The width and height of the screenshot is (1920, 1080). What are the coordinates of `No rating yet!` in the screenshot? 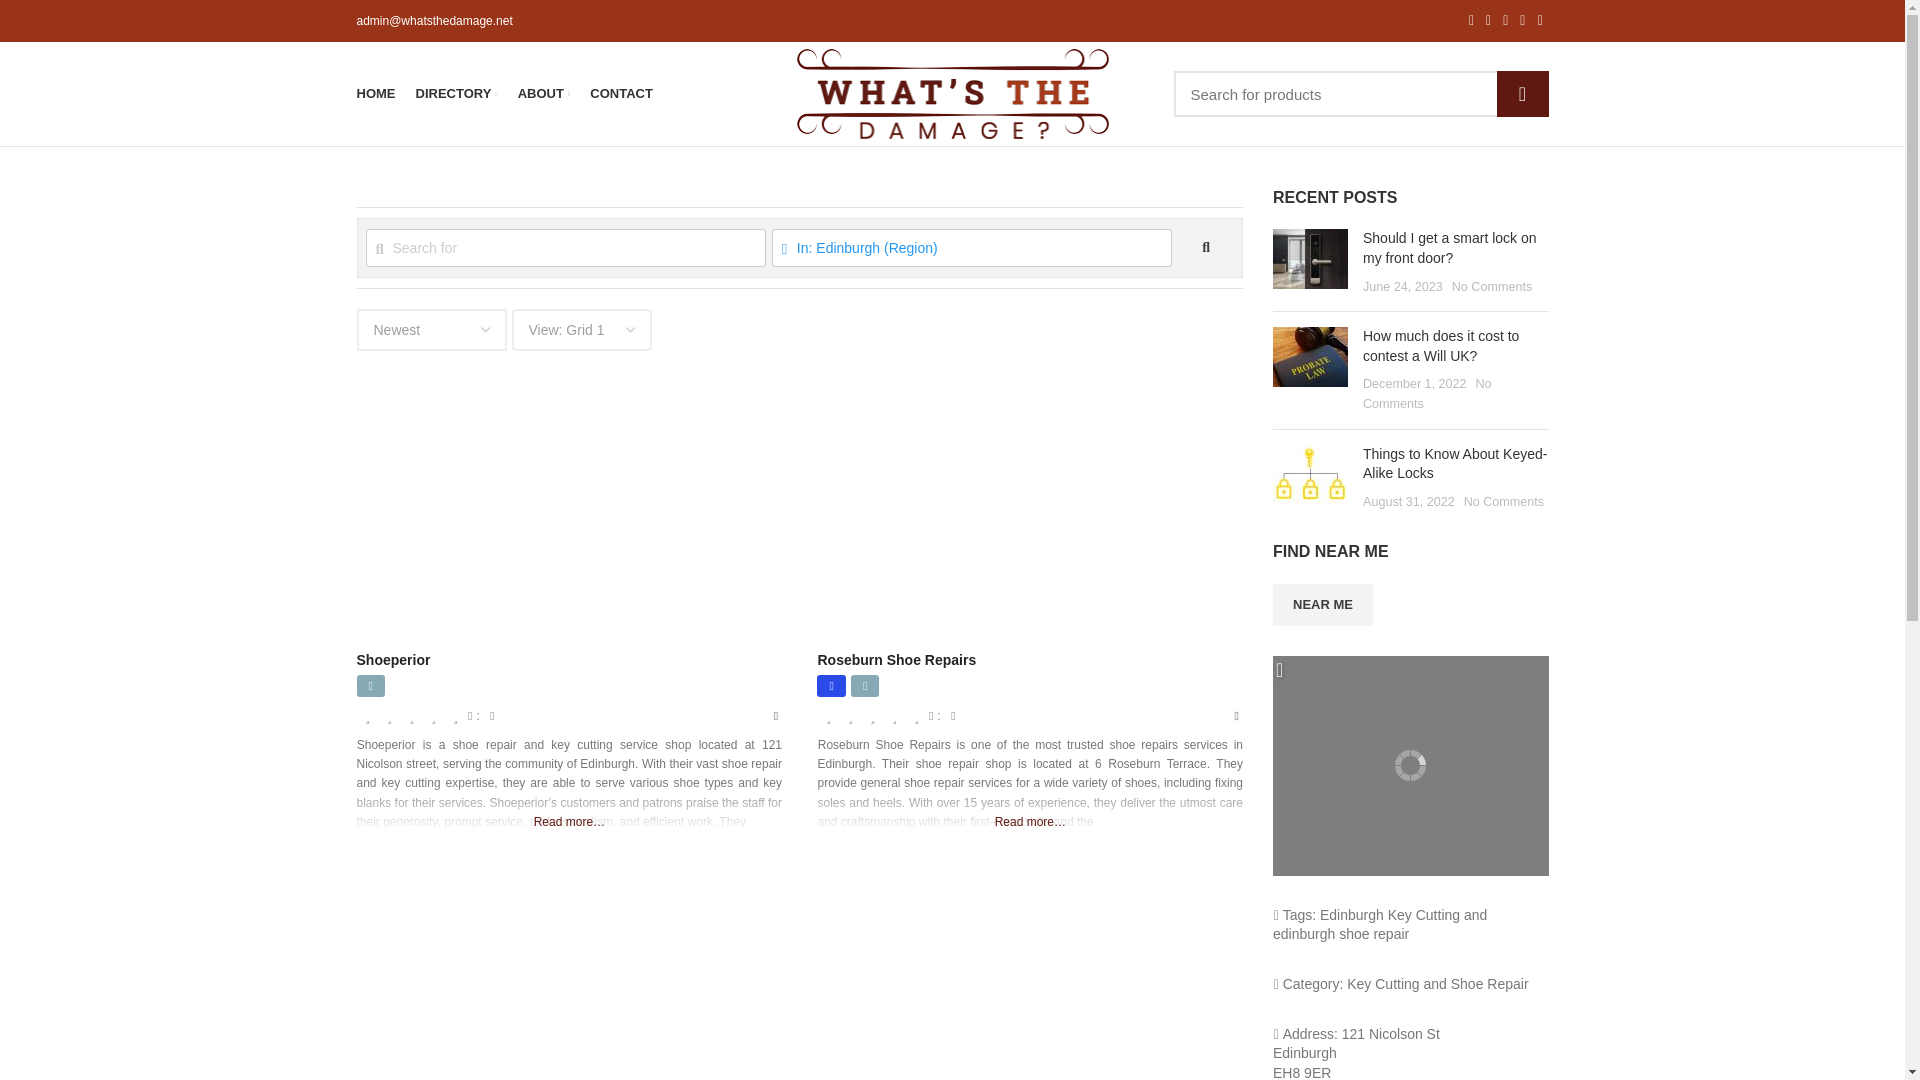 It's located at (412, 716).